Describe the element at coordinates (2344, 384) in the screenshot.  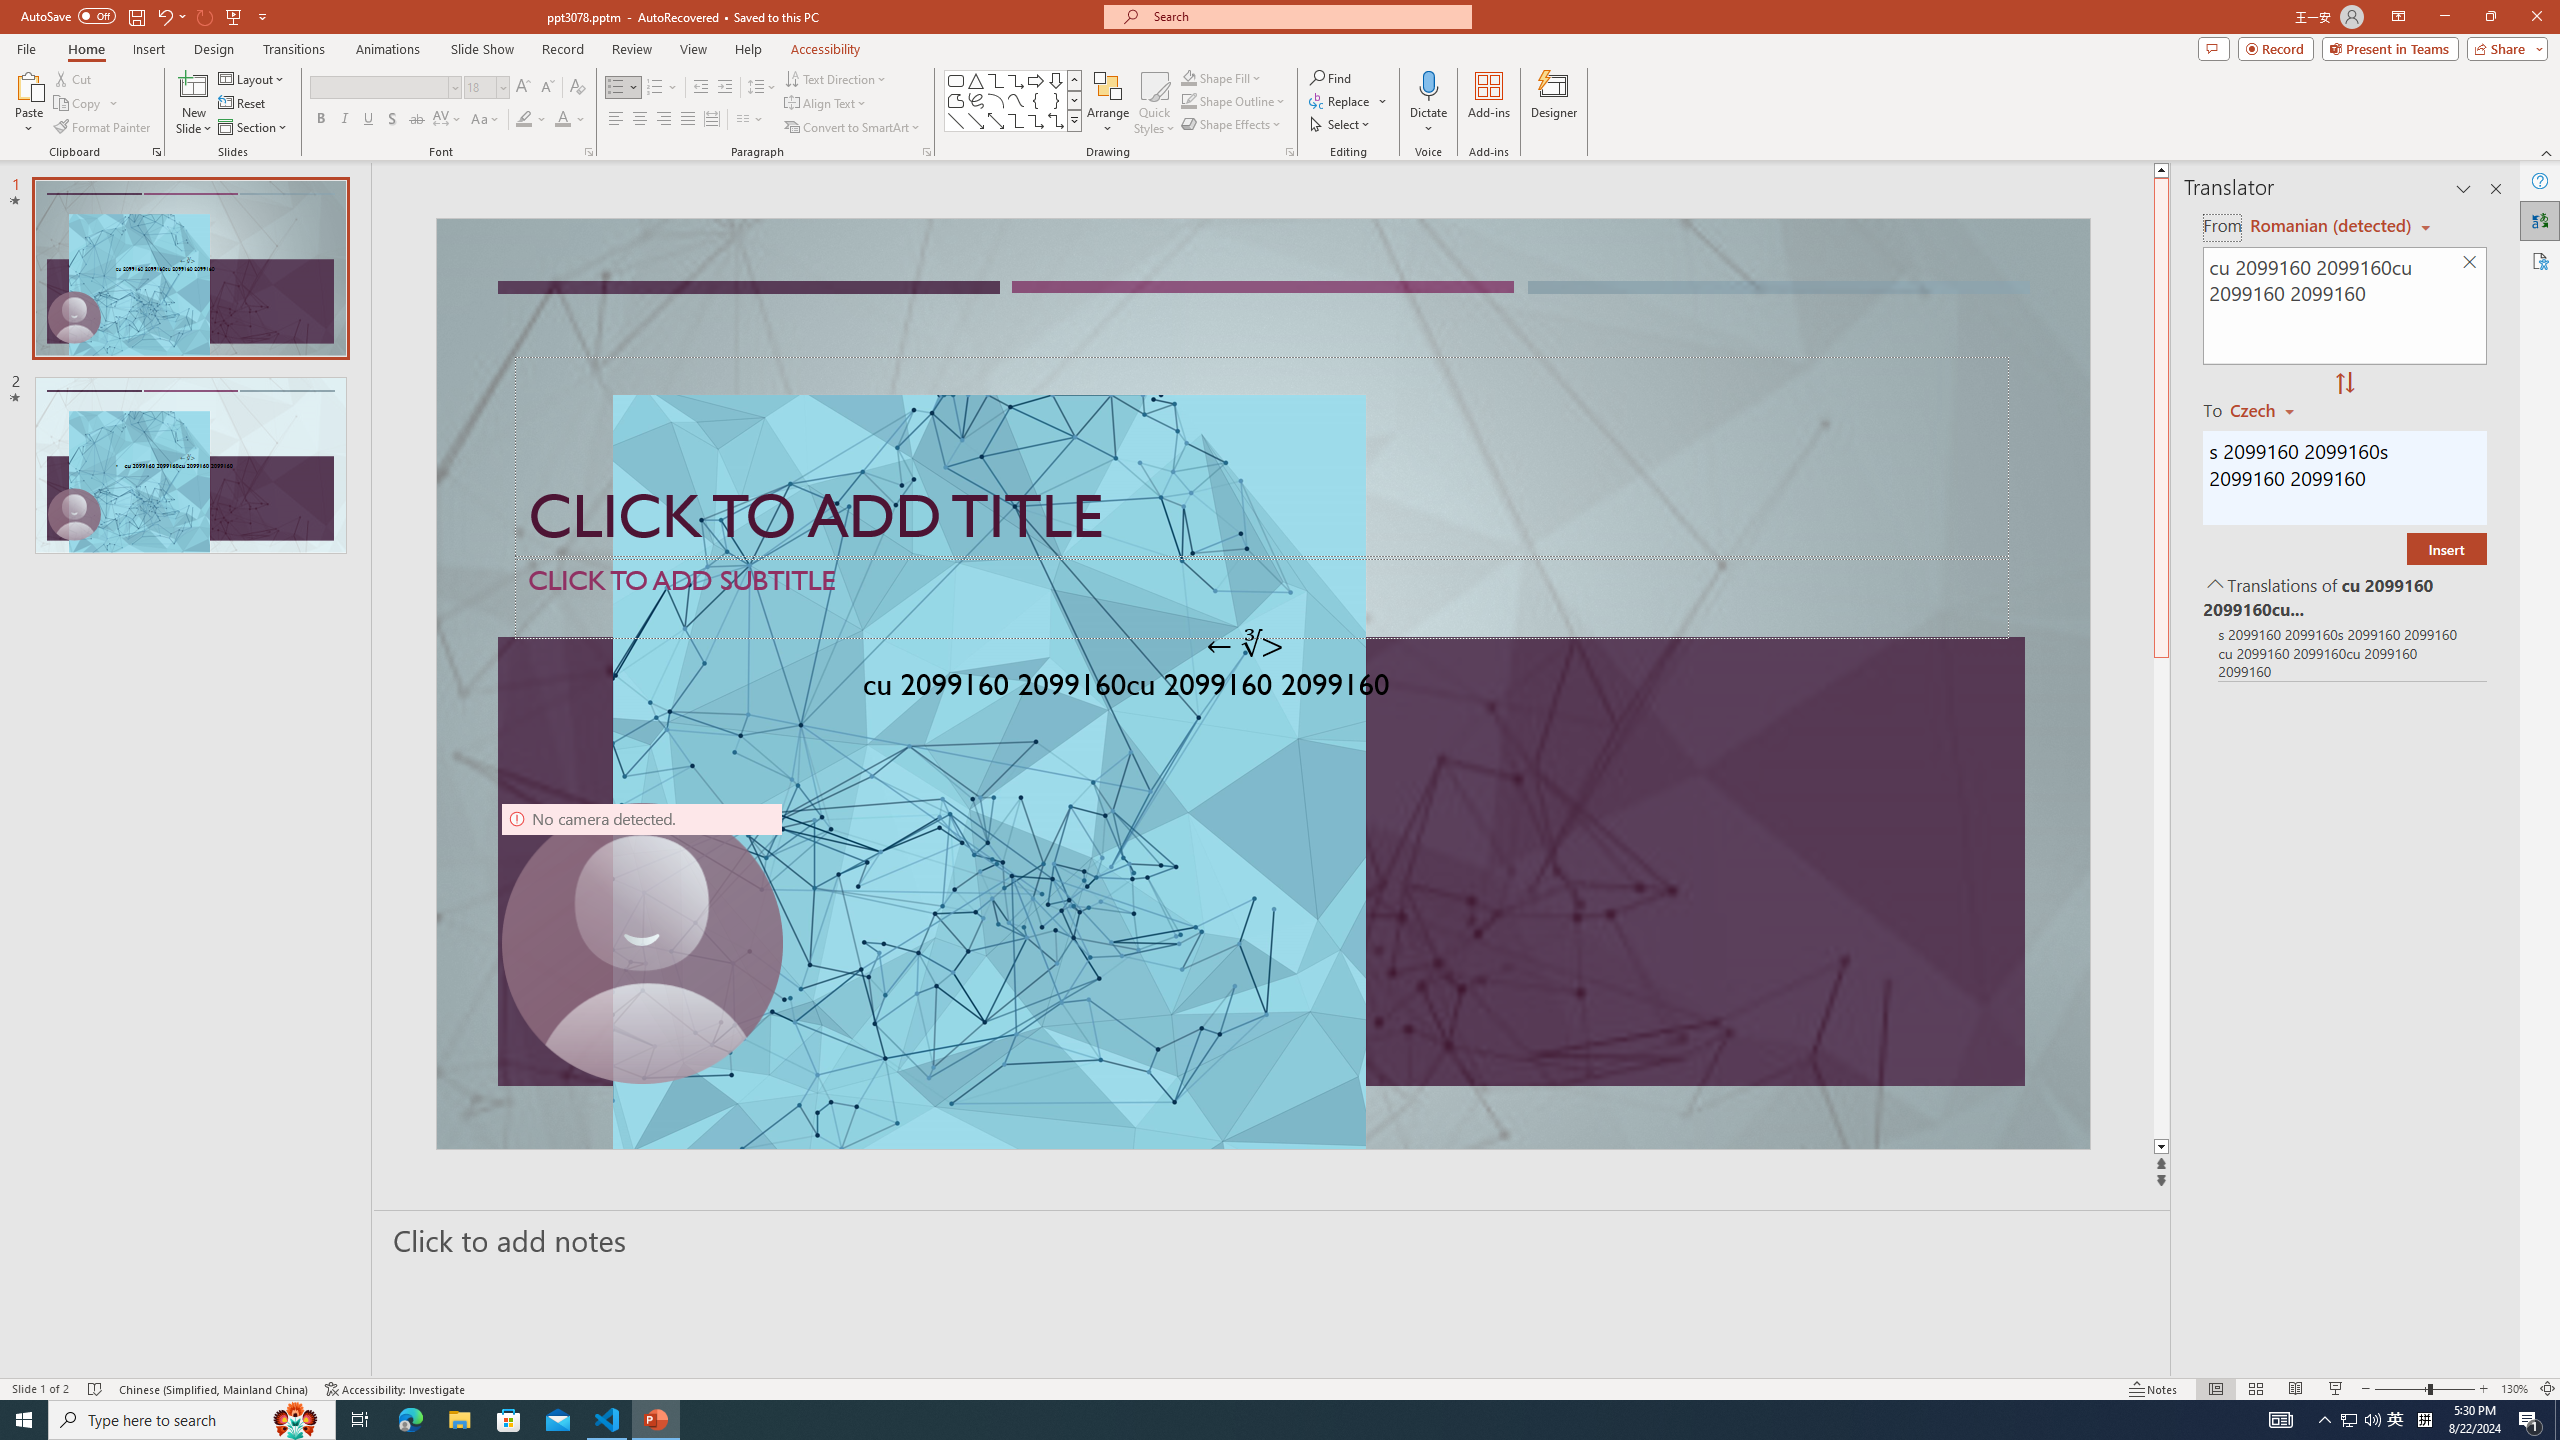
I see `Swap "from" and "to" languages.` at that location.